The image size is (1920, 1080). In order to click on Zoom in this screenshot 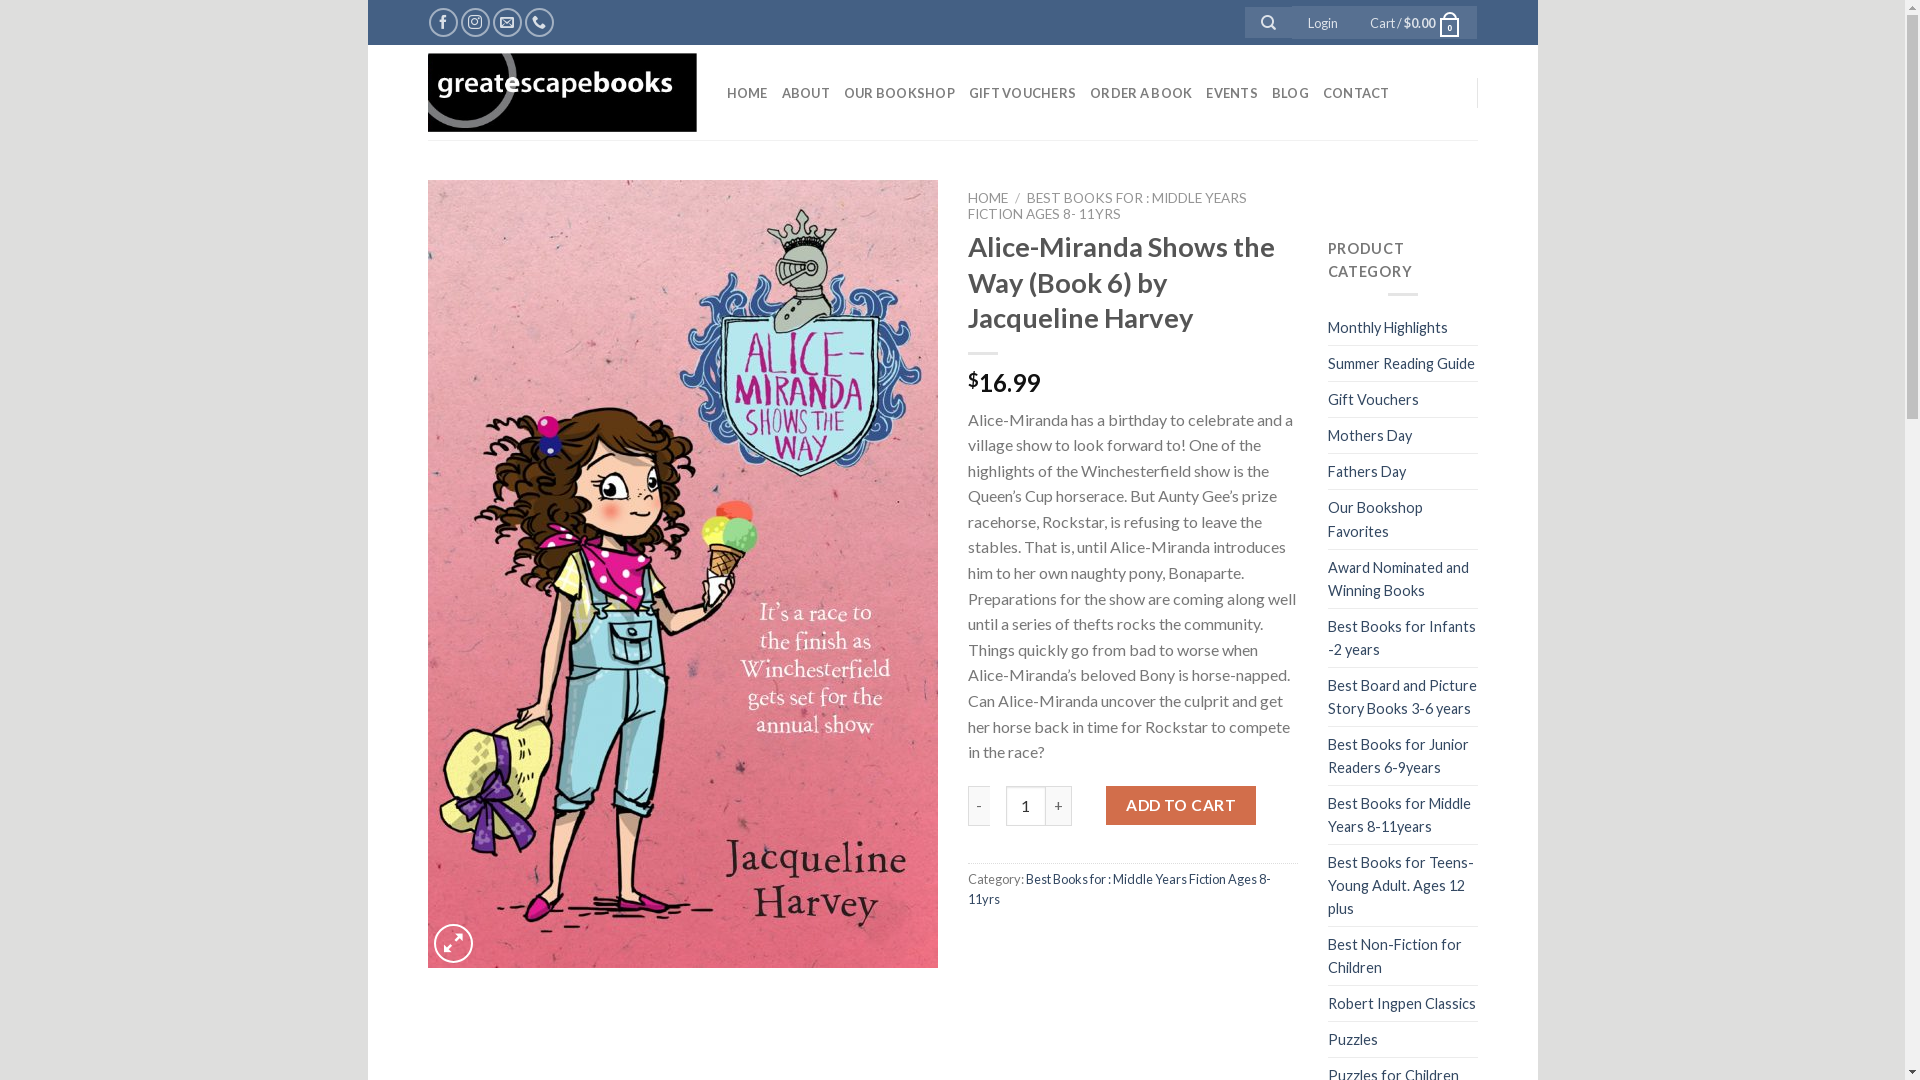, I will do `click(454, 944)`.